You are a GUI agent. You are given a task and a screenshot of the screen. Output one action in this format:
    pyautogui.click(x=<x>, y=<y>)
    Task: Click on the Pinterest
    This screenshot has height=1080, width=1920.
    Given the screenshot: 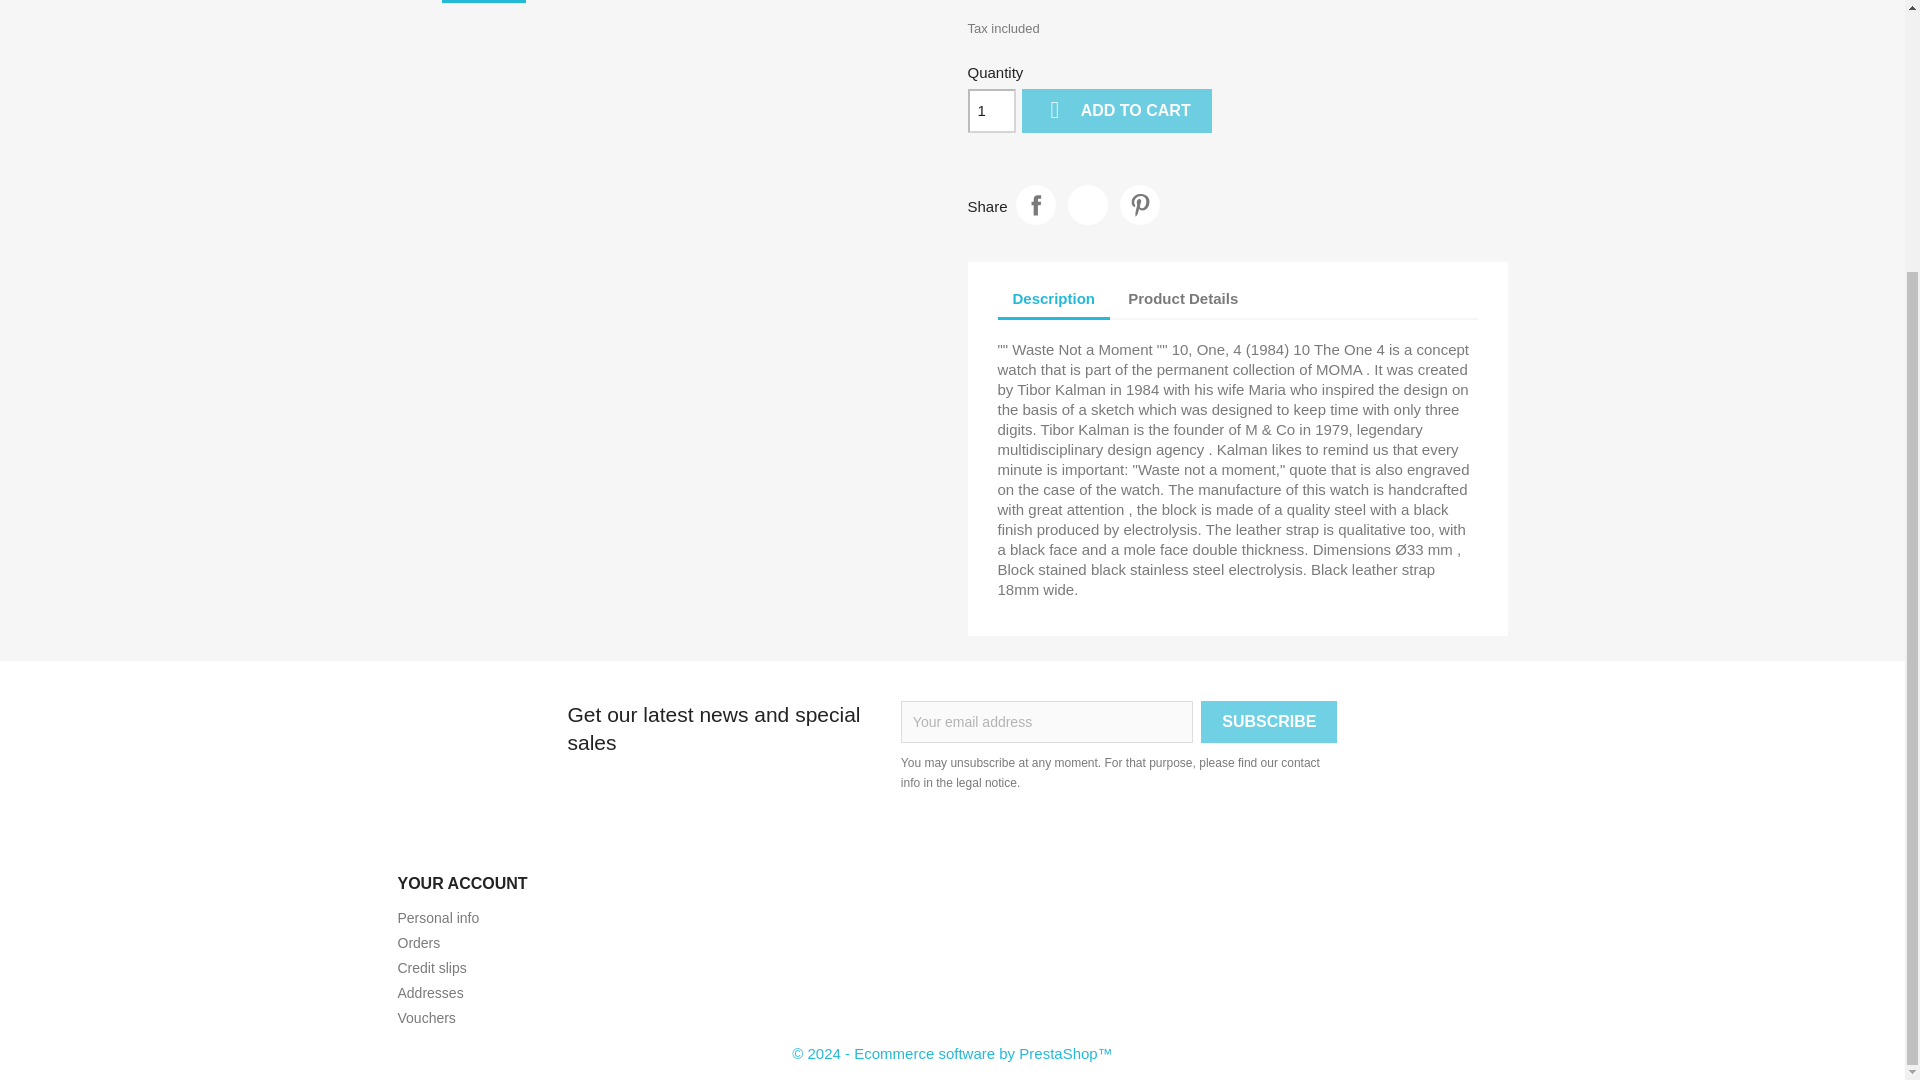 What is the action you would take?
    pyautogui.click(x=1139, y=204)
    